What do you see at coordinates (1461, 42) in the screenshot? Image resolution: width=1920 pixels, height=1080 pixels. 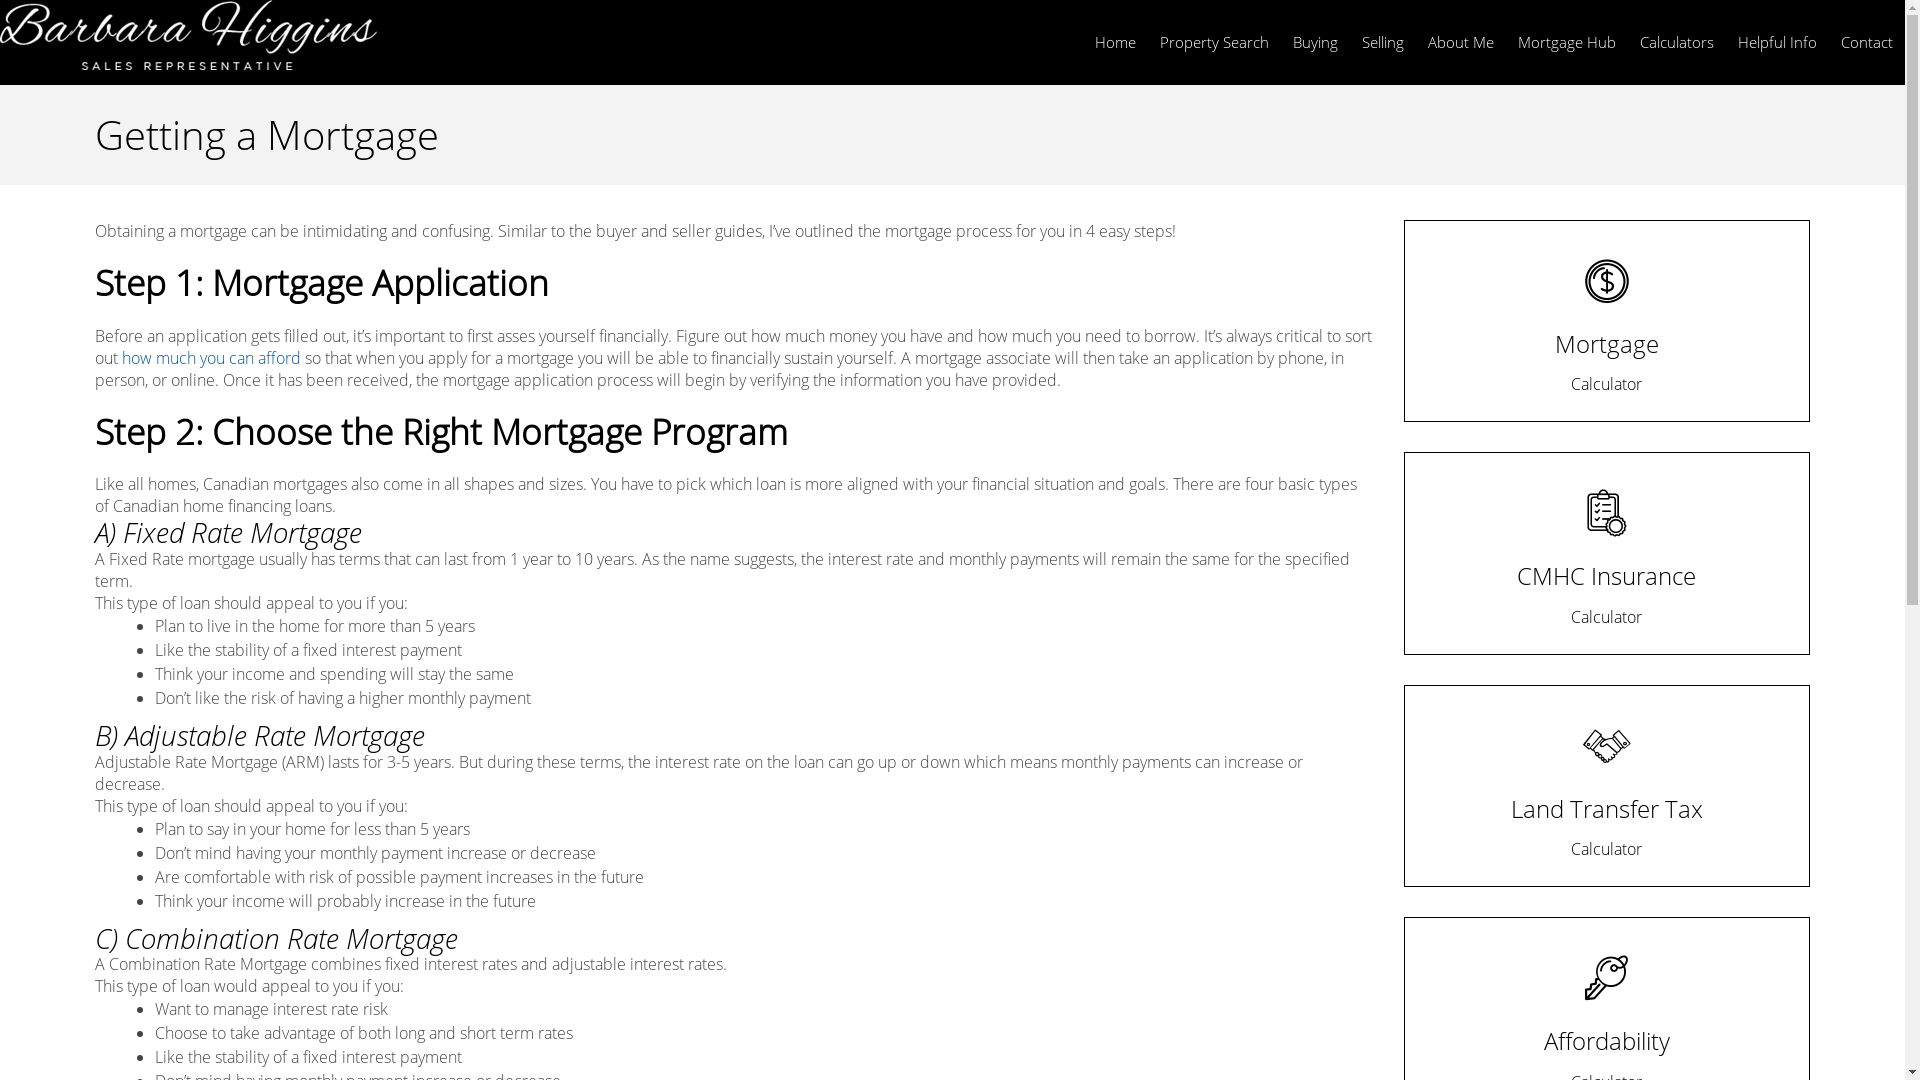 I see `About Me` at bounding box center [1461, 42].